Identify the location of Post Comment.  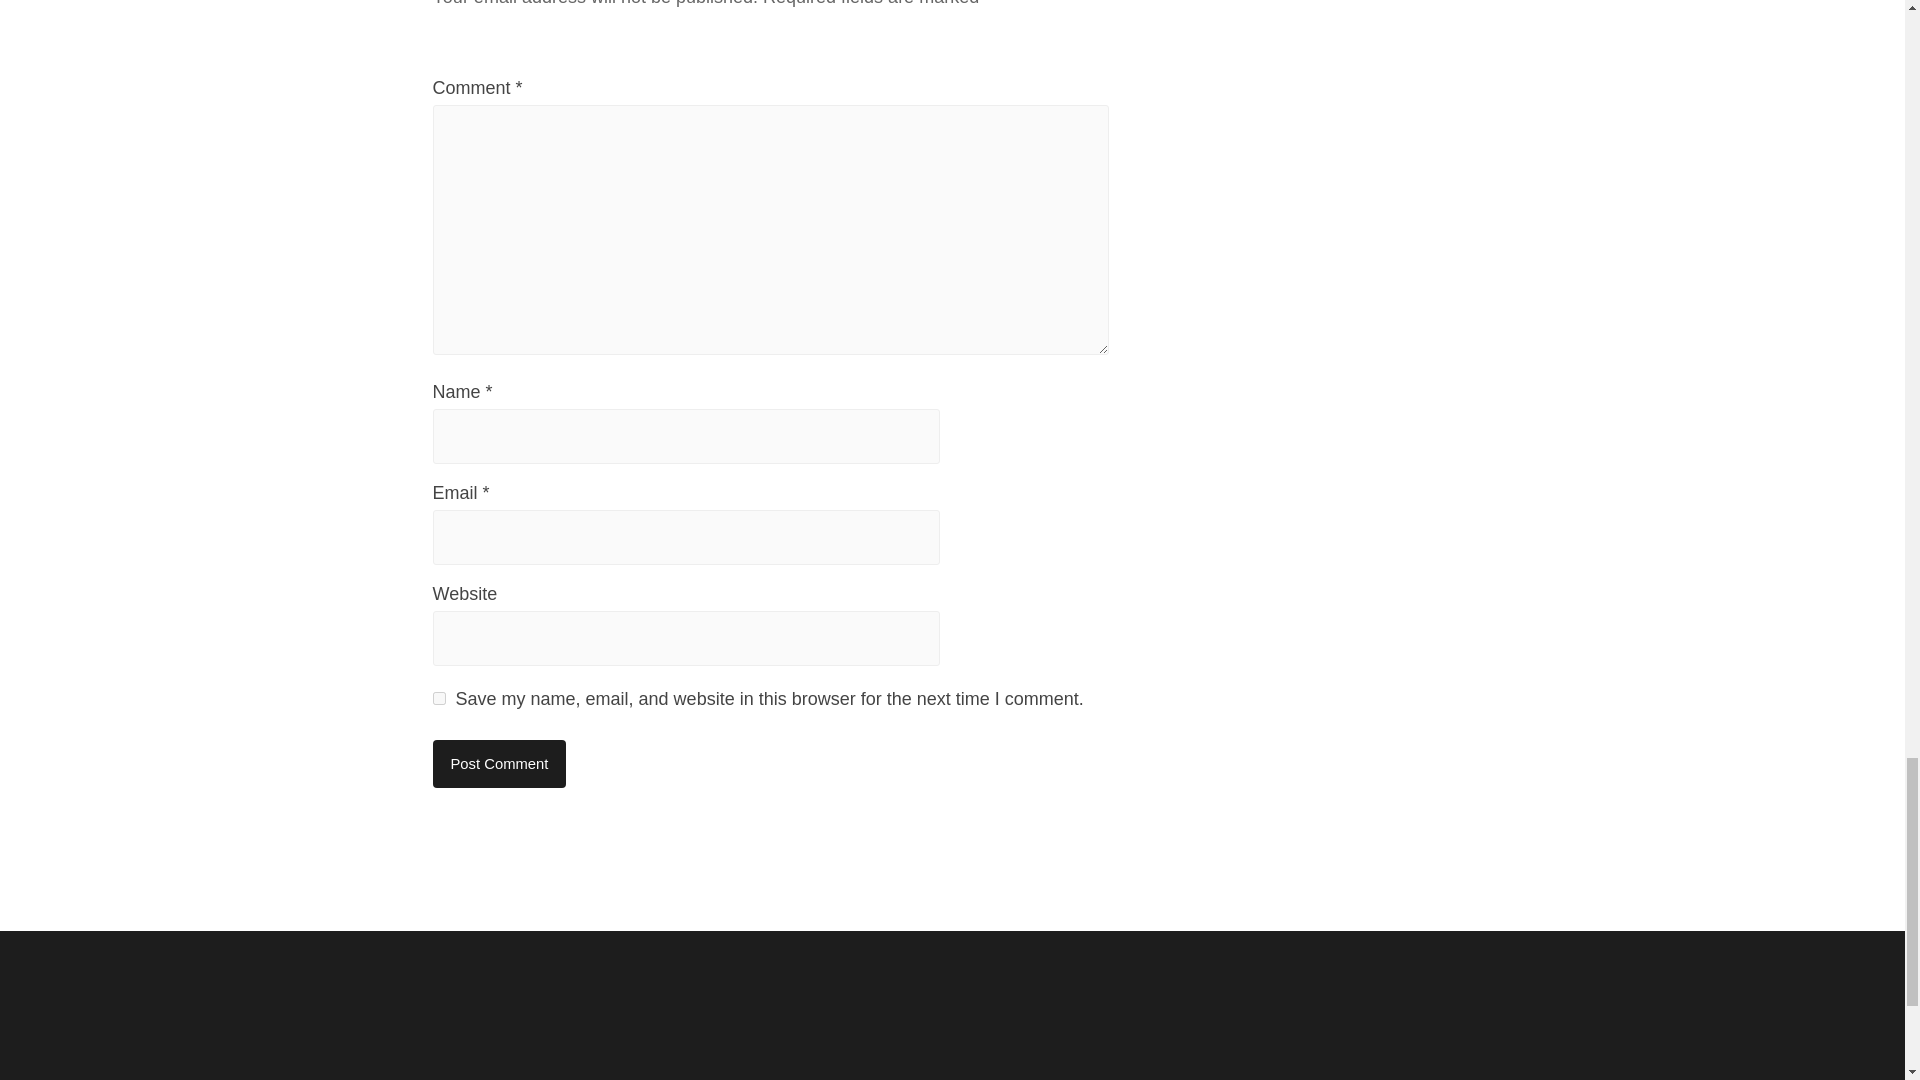
(499, 764).